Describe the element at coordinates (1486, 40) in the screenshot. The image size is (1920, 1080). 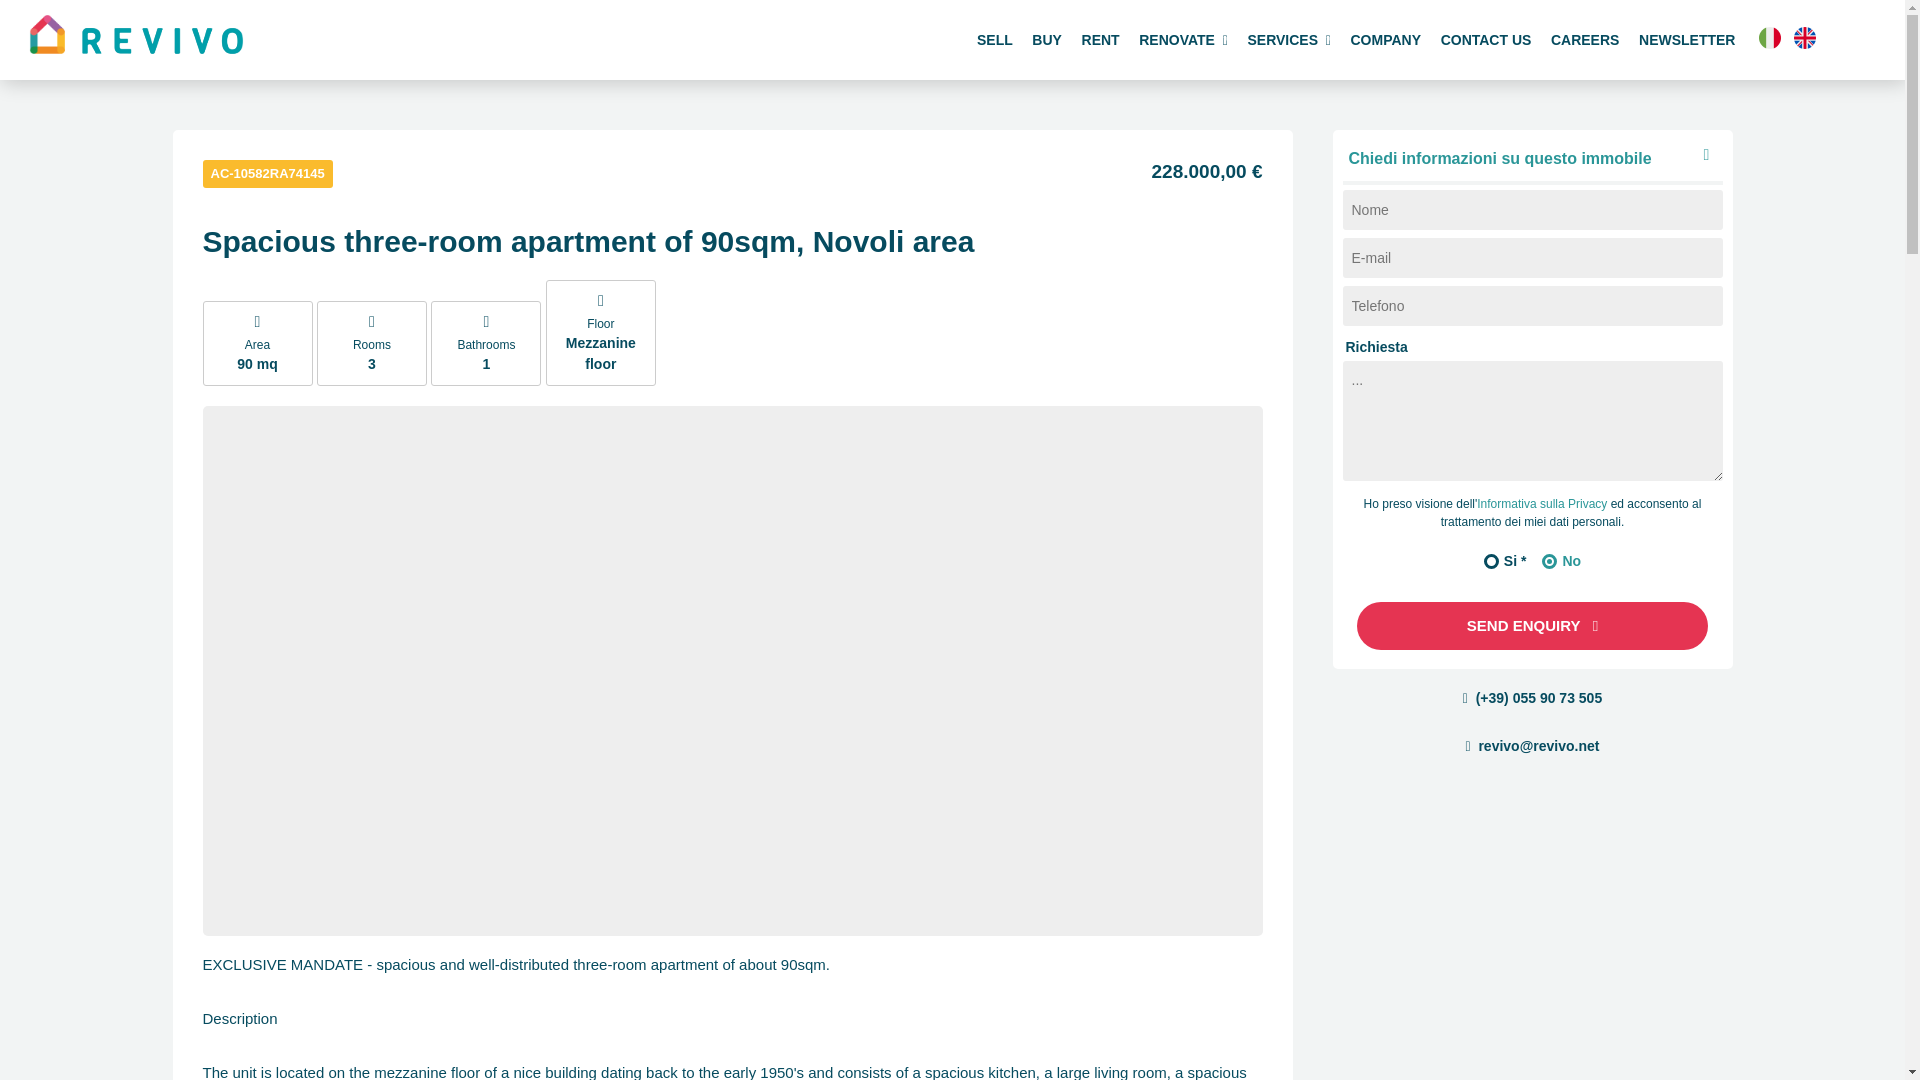
I see `CONTACT US` at that location.